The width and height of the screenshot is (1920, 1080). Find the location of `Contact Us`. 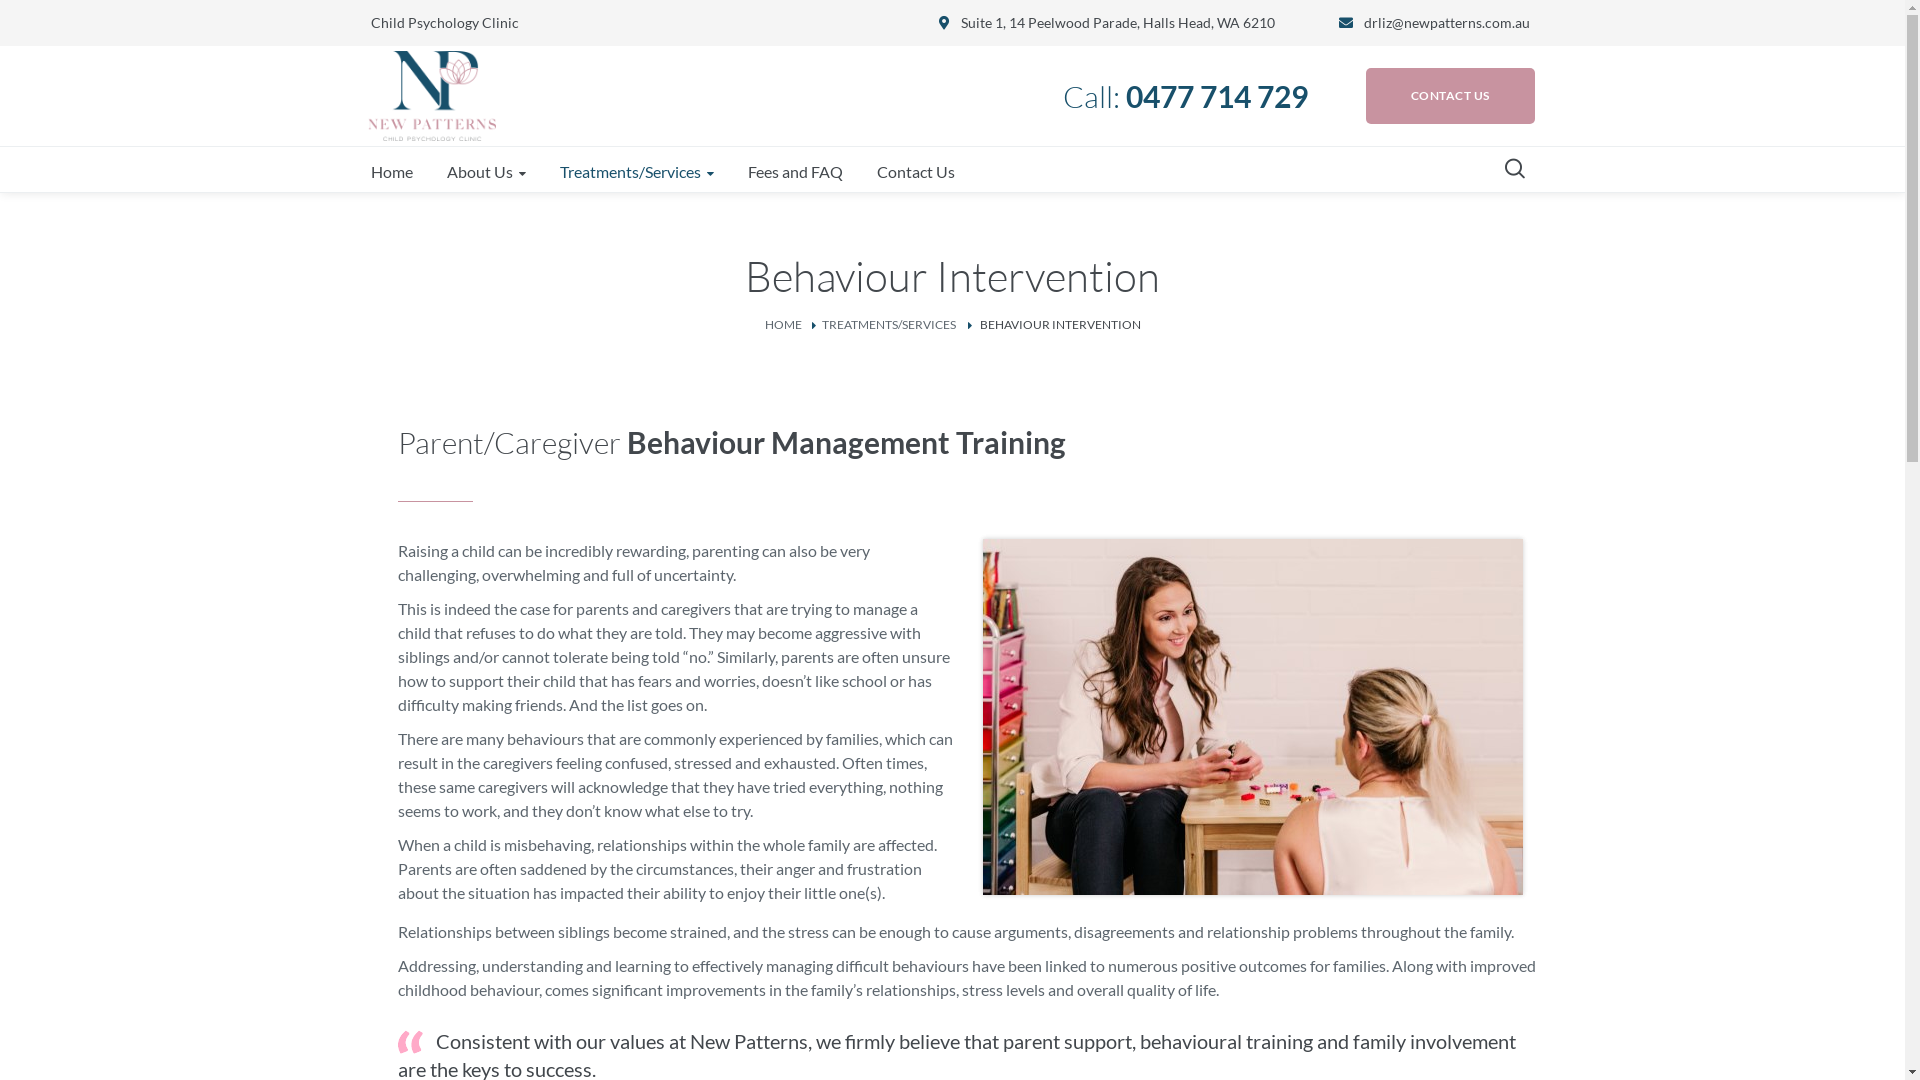

Contact Us is located at coordinates (915, 172).